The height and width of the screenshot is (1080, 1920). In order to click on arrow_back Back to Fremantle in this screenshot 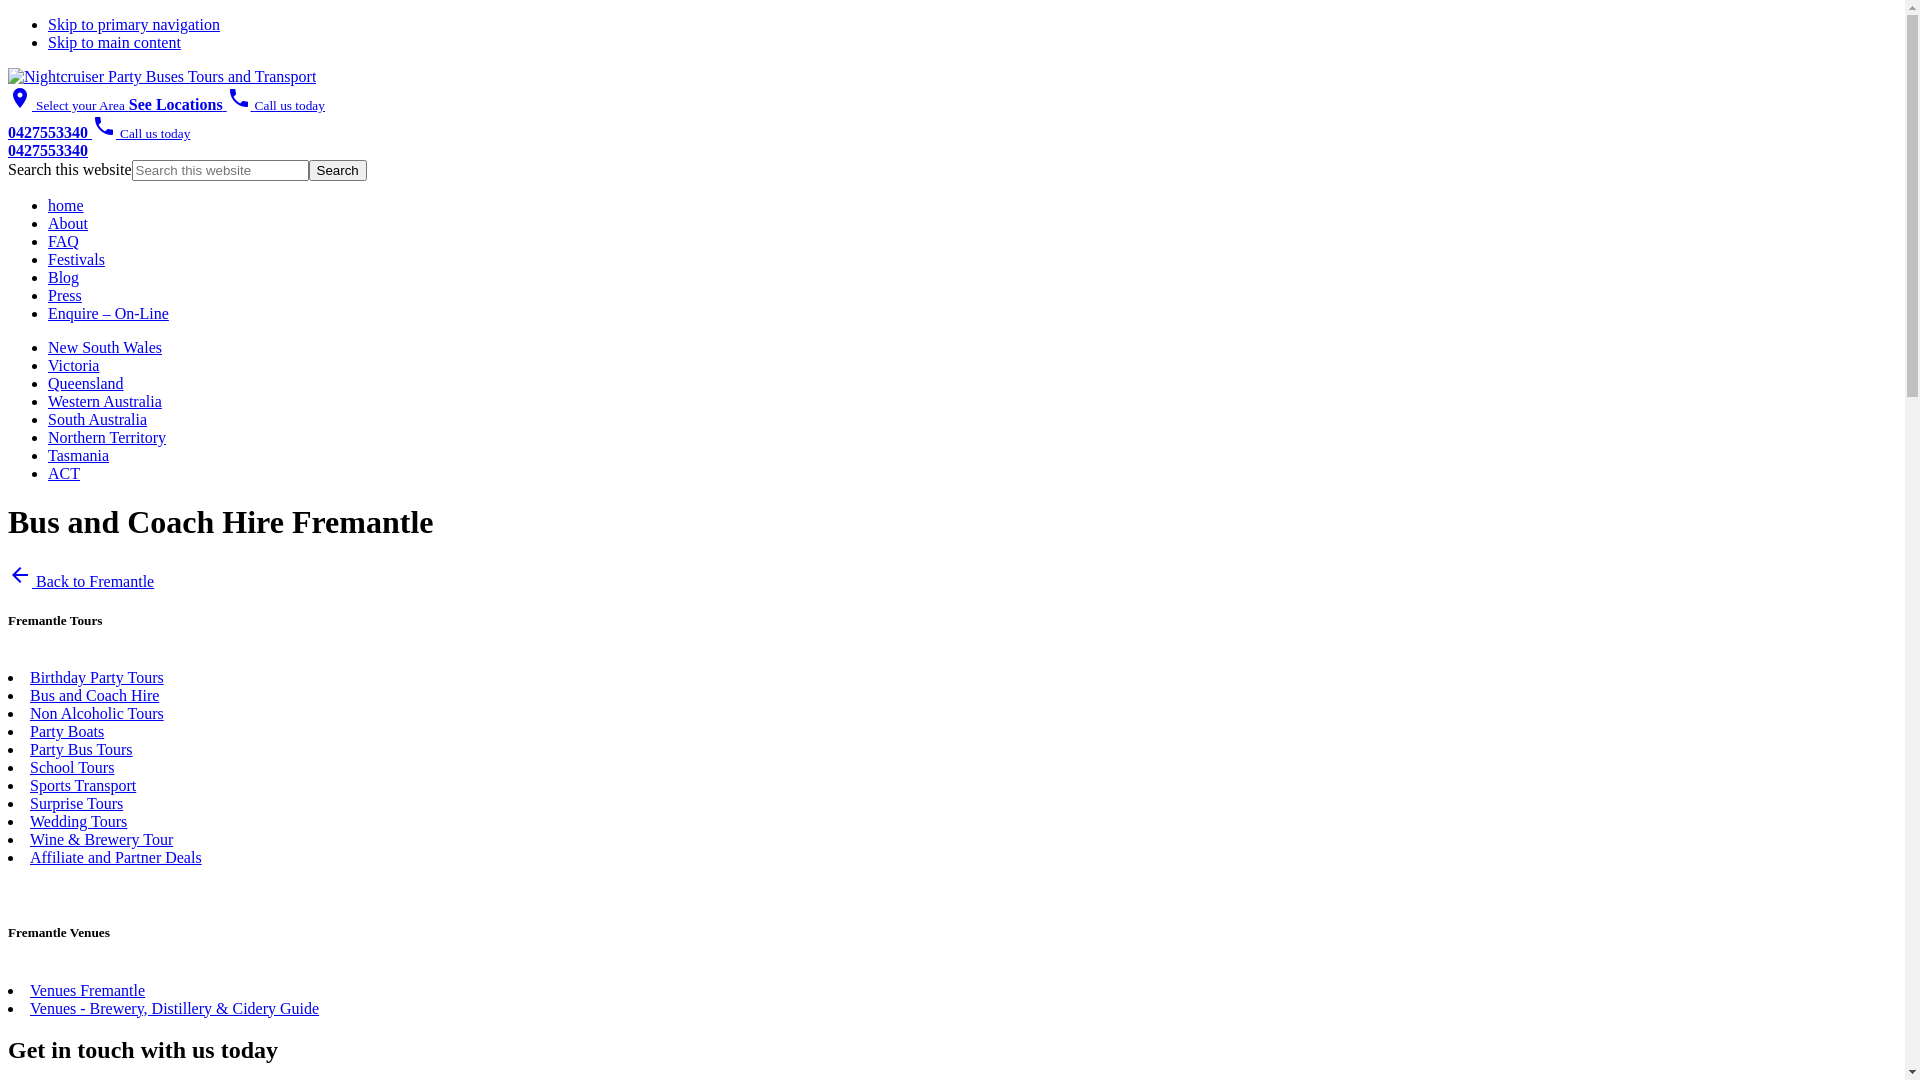, I will do `click(81, 582)`.